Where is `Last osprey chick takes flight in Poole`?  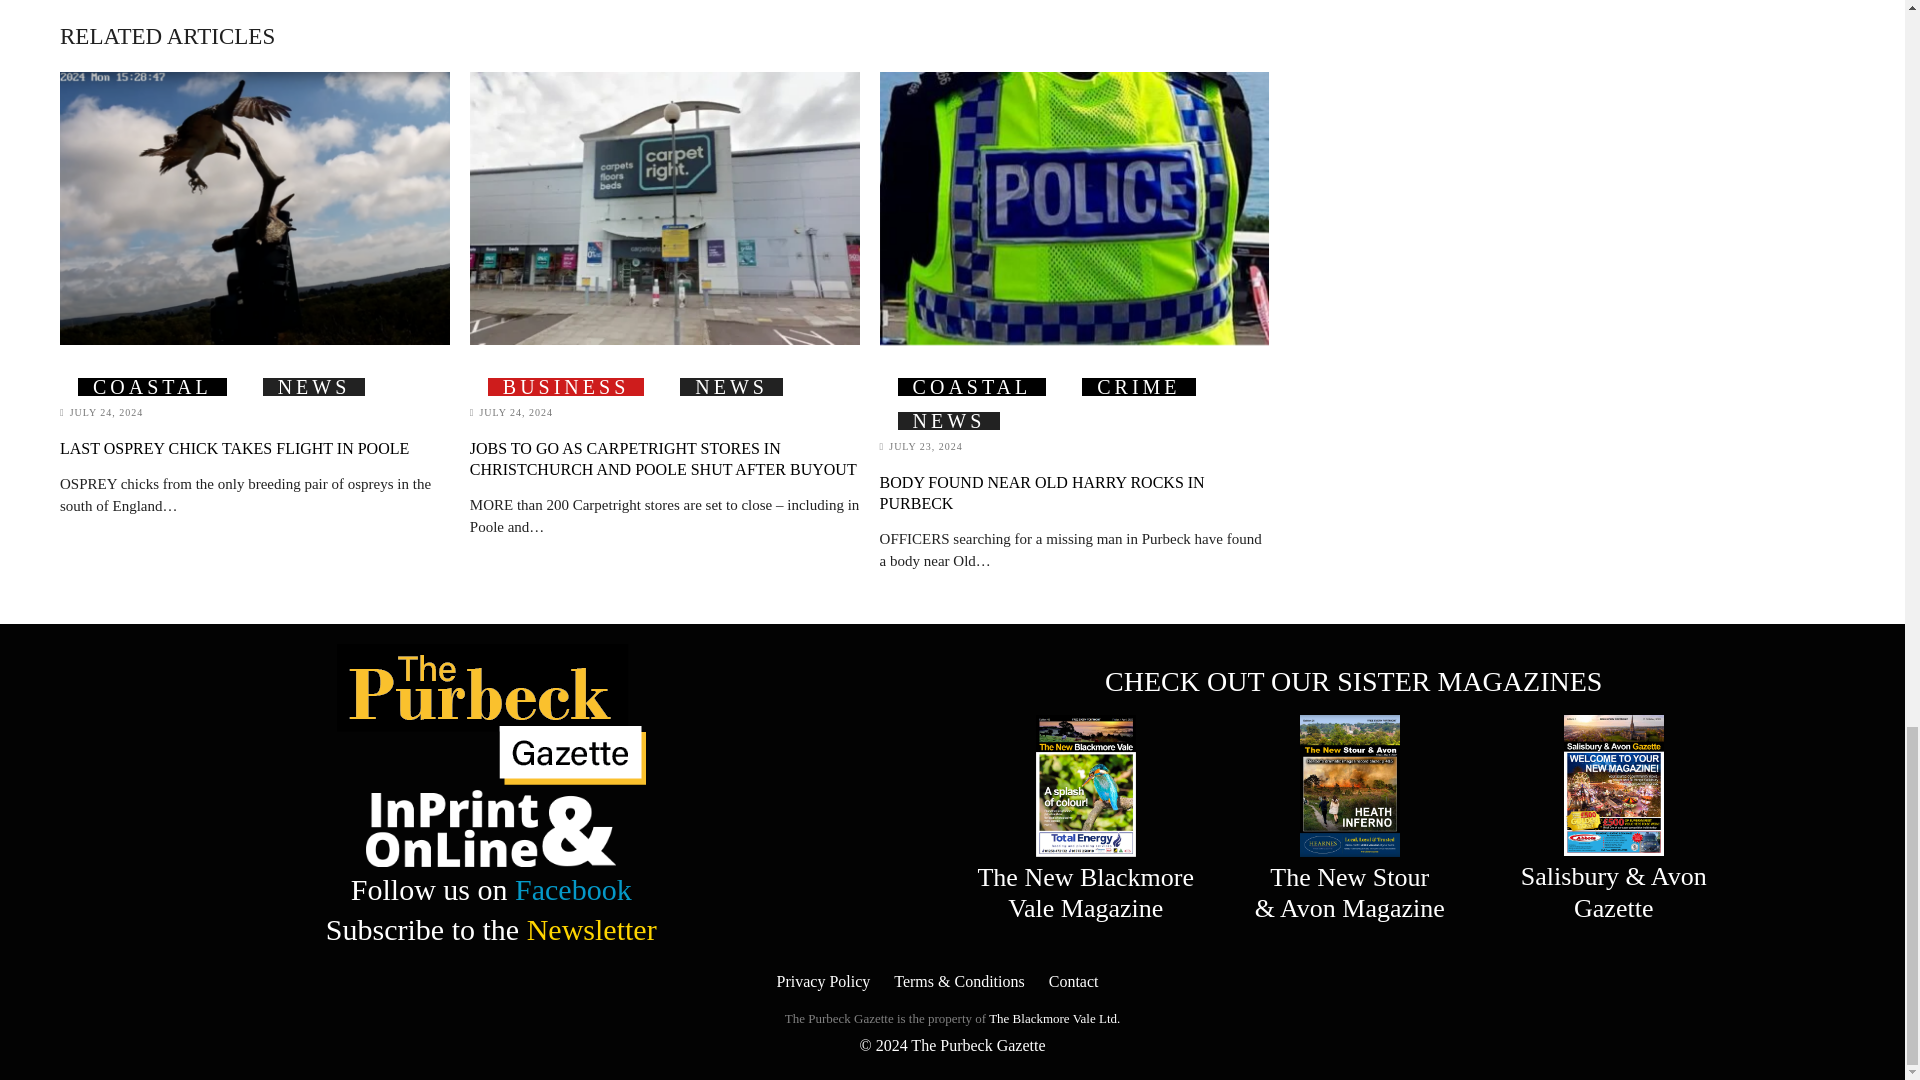
Last osprey chick takes flight in Poole is located at coordinates (254, 208).